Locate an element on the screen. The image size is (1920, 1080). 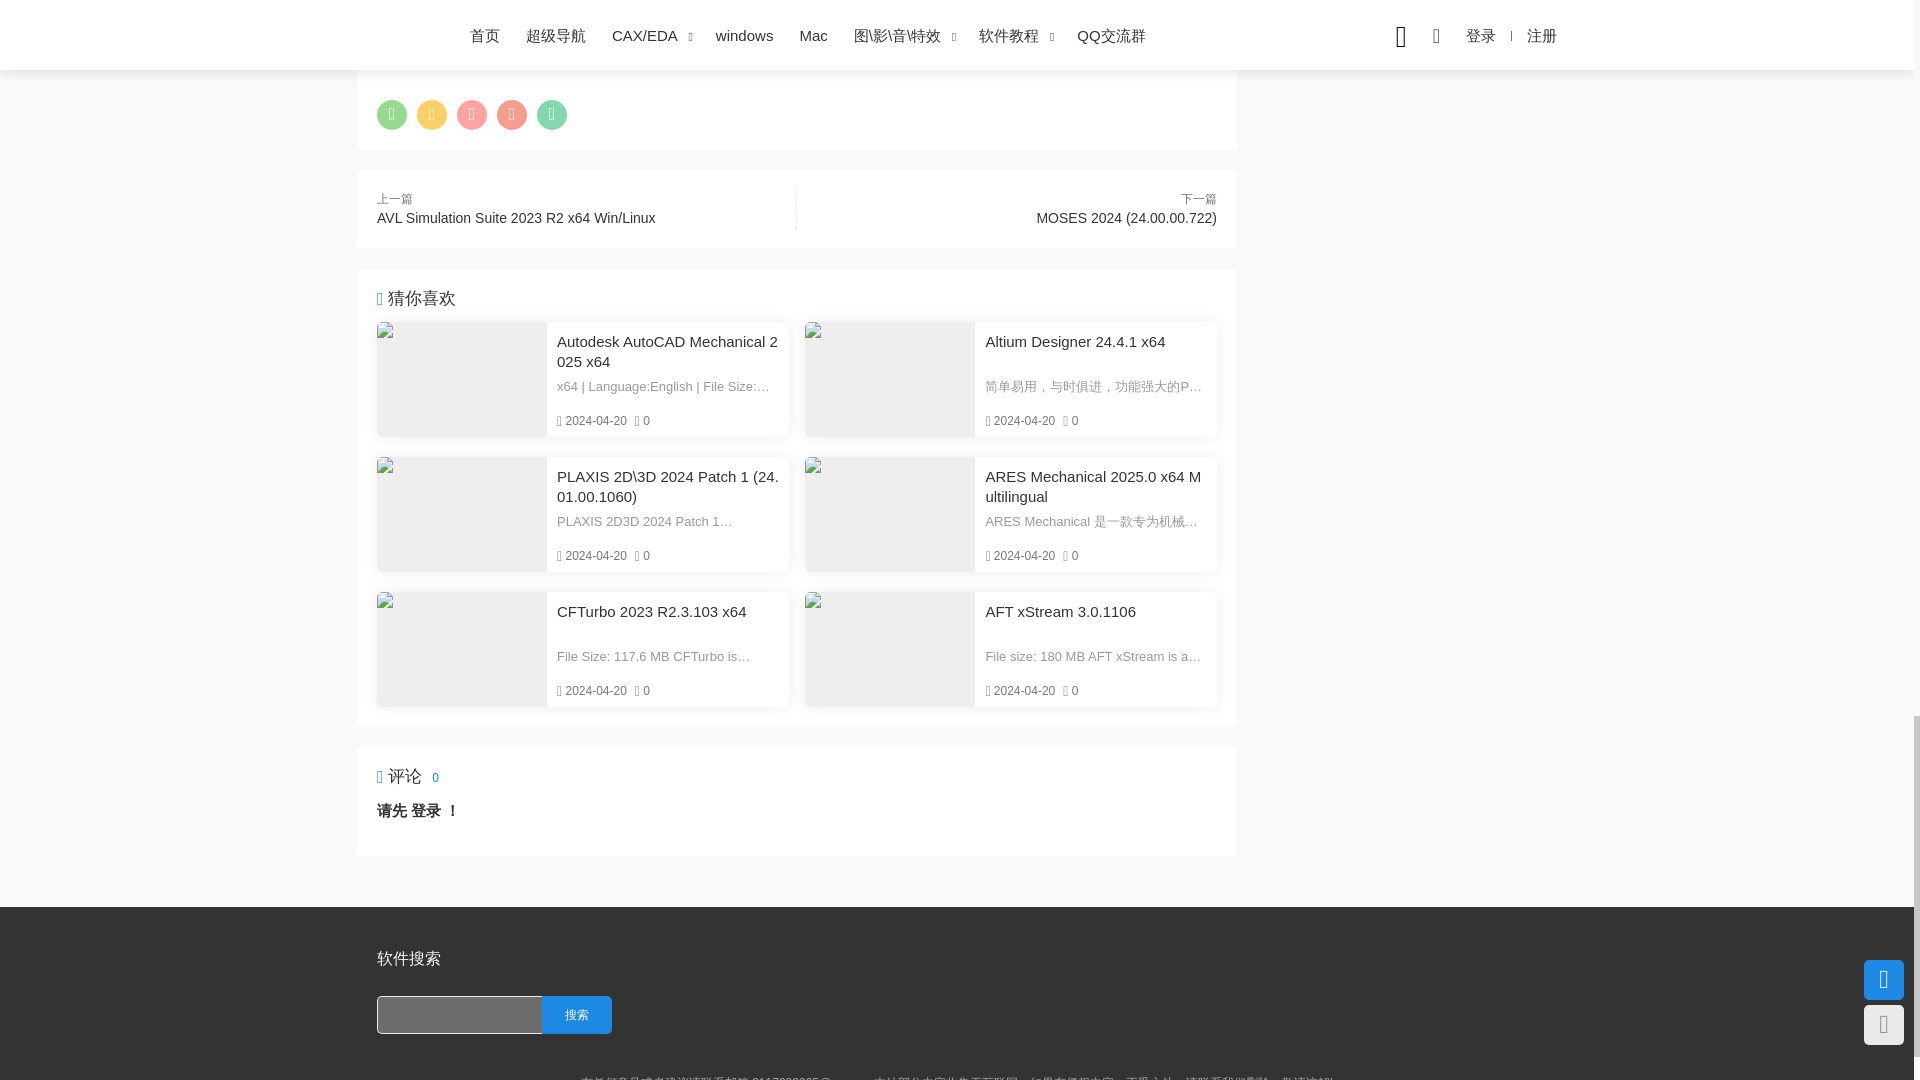
CFTurbo 2023 R2.3.103 x64 is located at coordinates (668, 621).